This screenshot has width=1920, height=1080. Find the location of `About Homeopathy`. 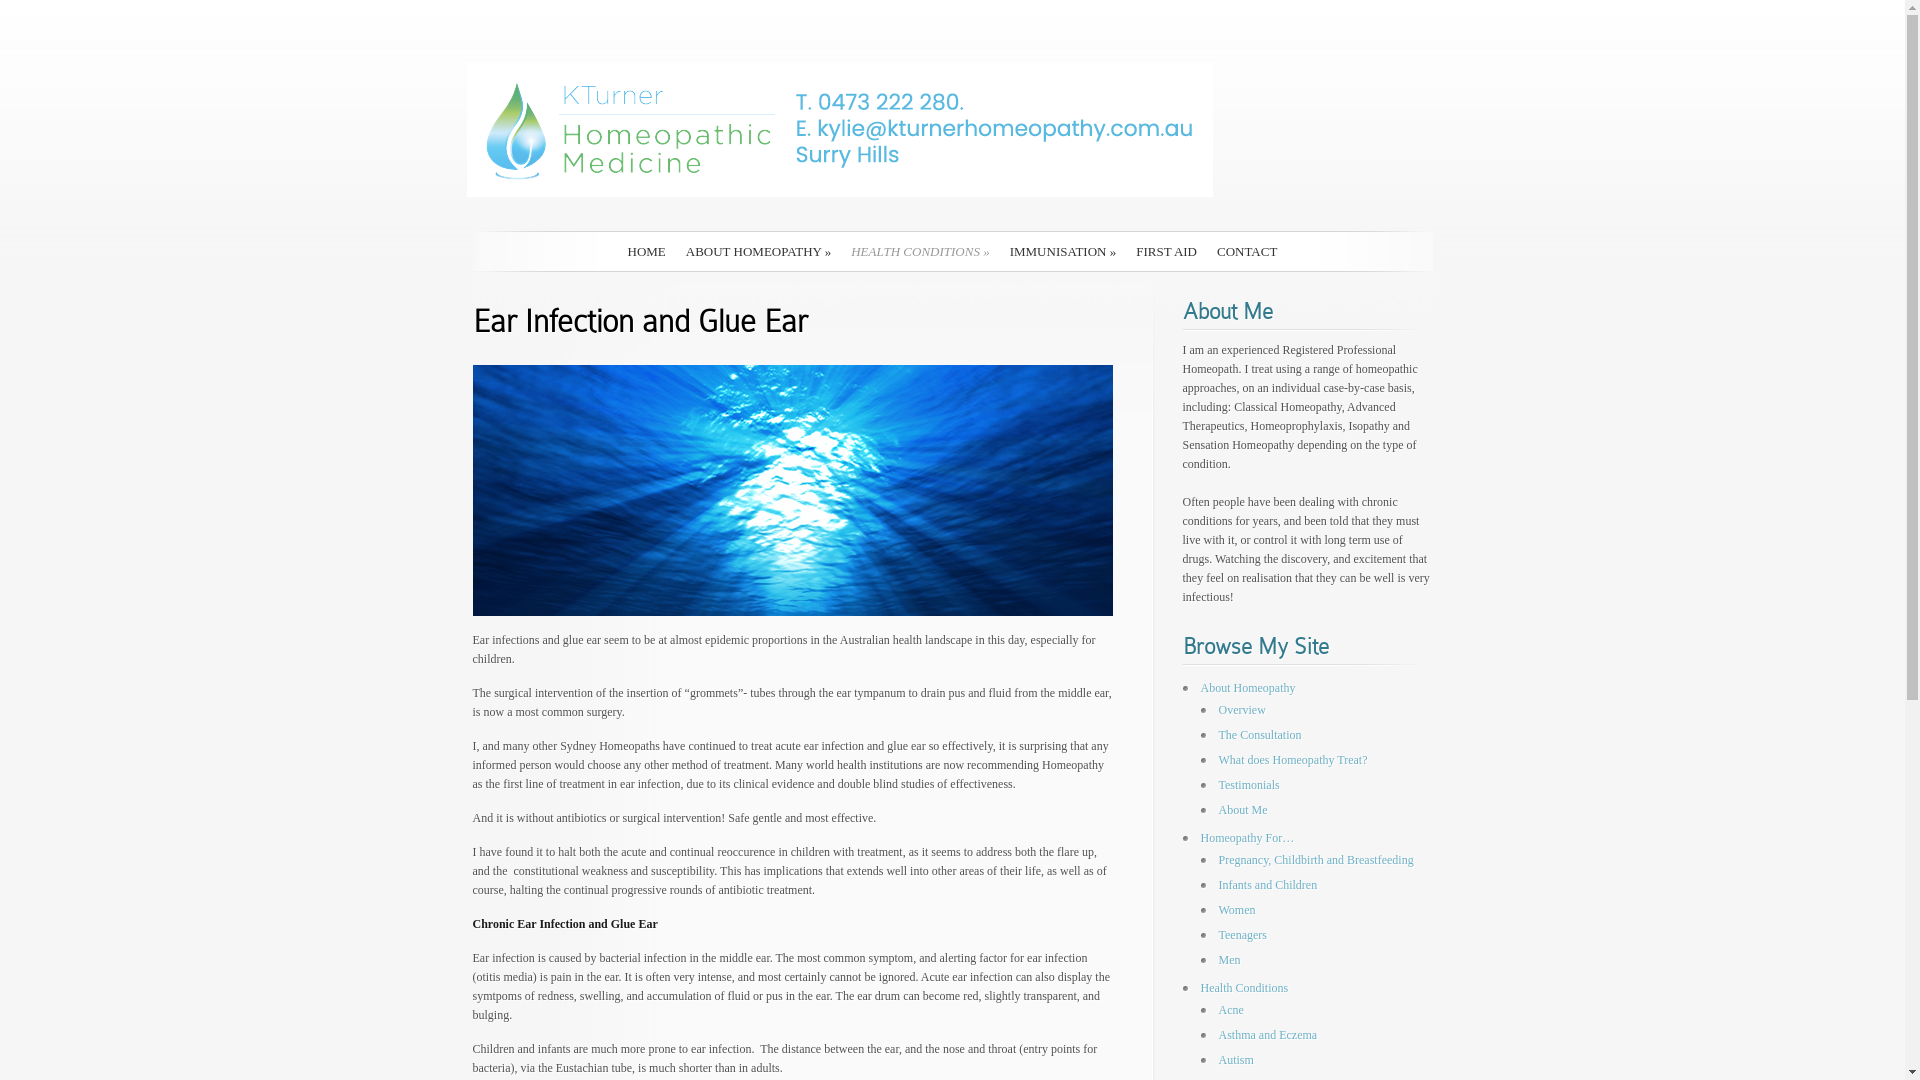

About Homeopathy is located at coordinates (1248, 688).